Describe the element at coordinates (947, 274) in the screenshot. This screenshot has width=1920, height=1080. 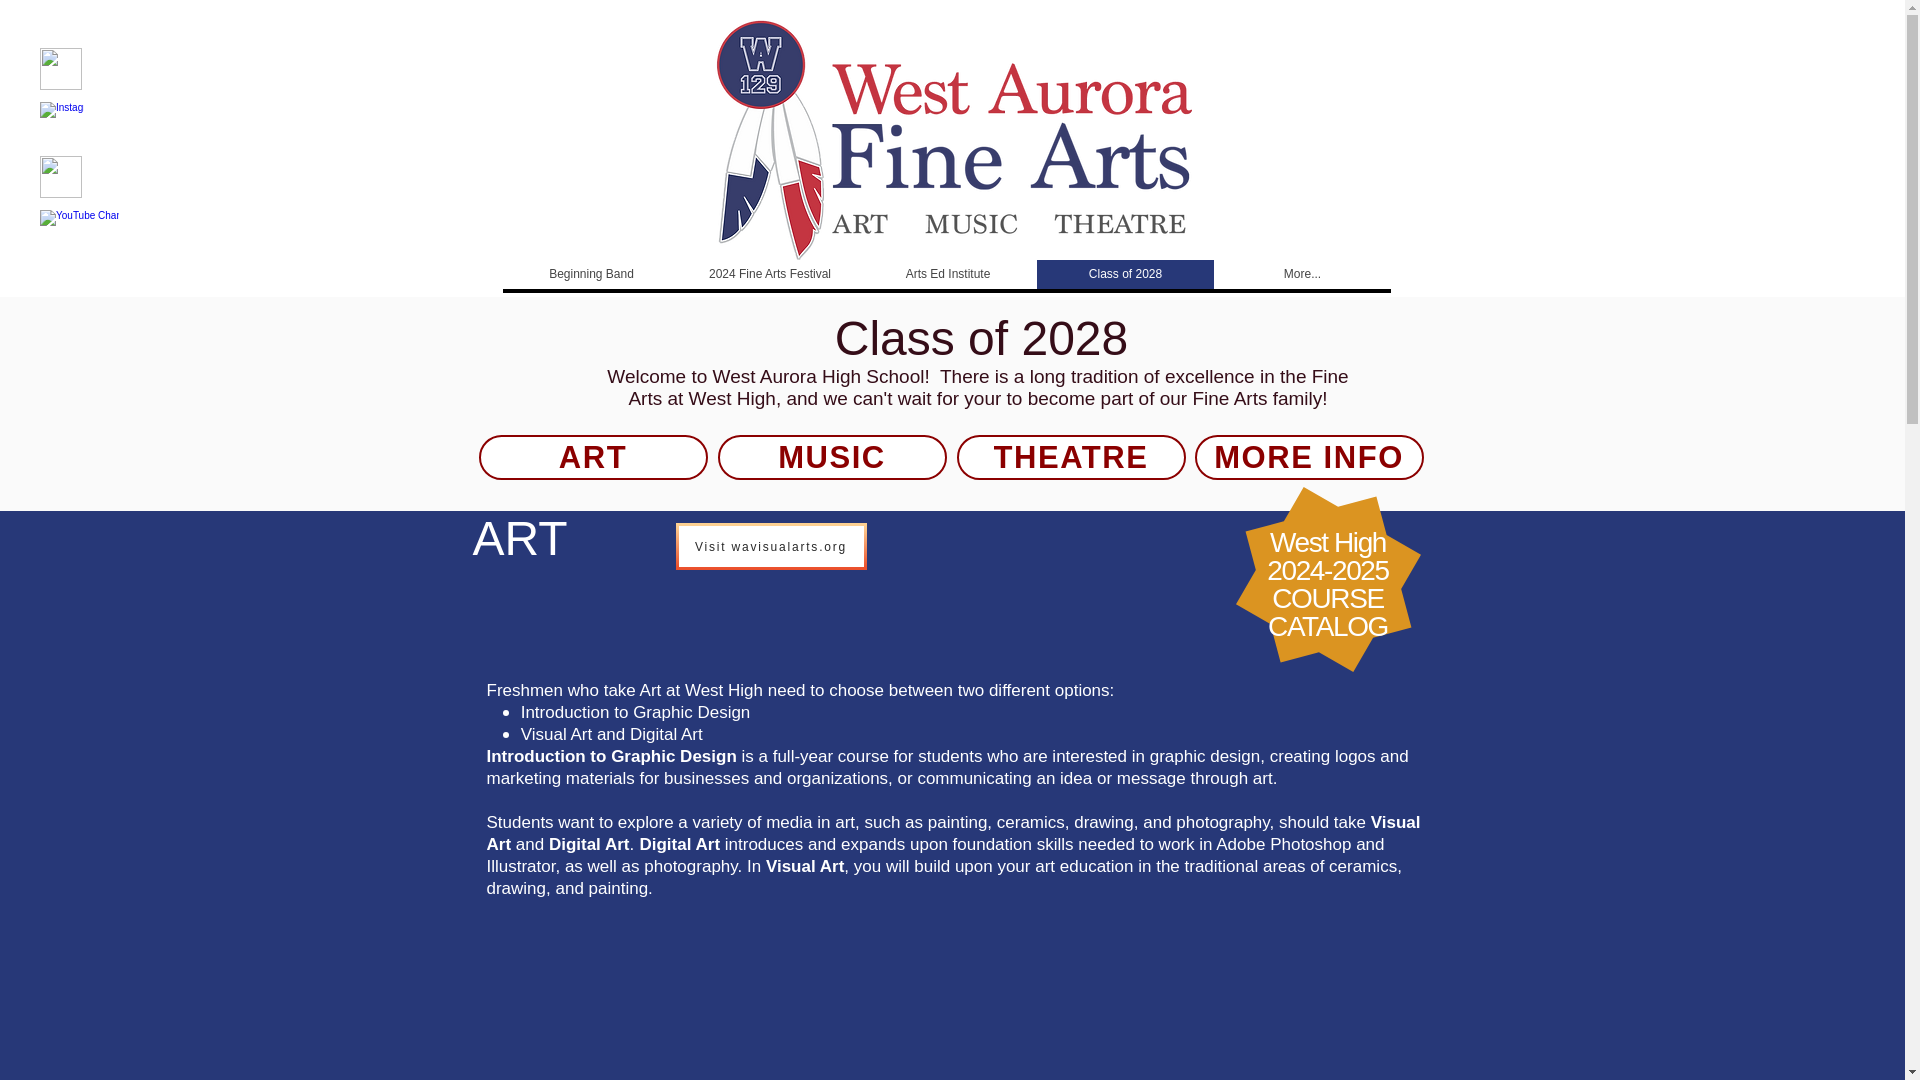
I see `Arts Ed Institute` at that location.